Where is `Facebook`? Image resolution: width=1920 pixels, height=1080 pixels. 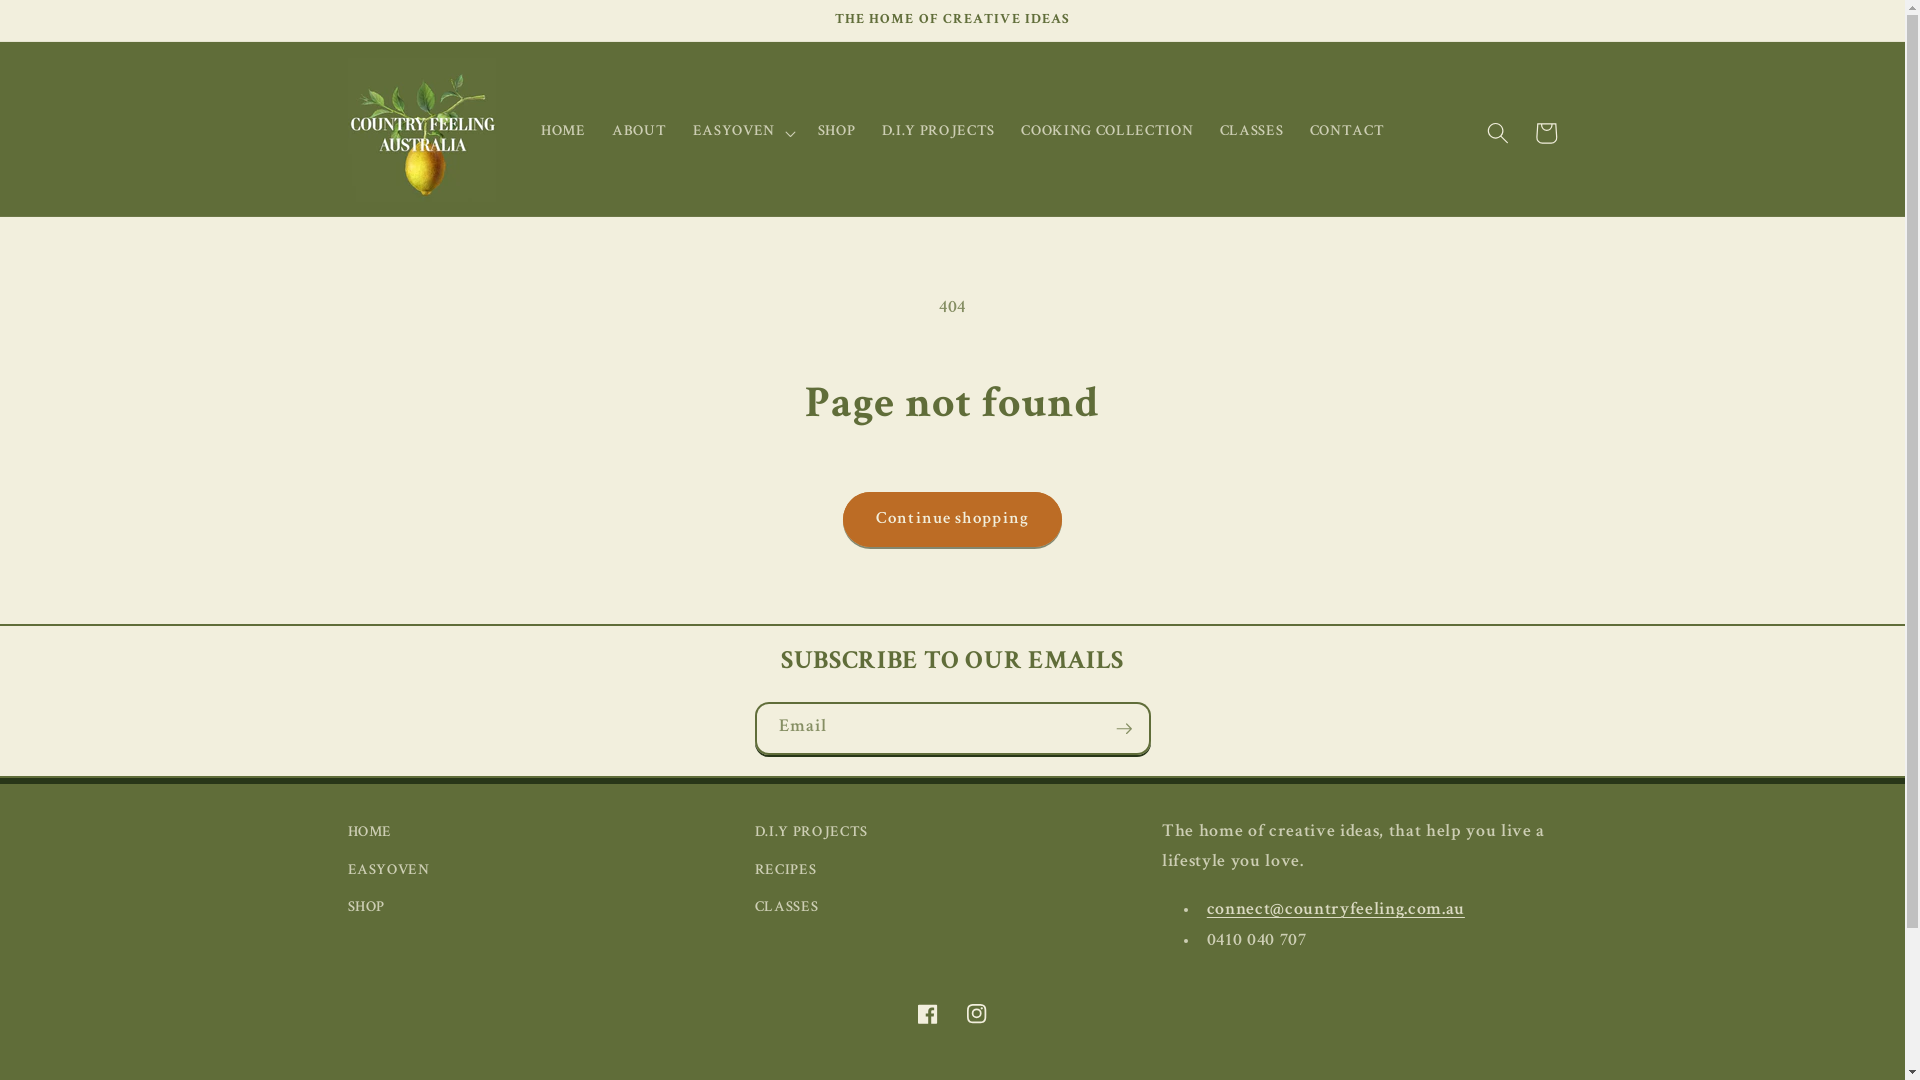
Facebook is located at coordinates (928, 1014).